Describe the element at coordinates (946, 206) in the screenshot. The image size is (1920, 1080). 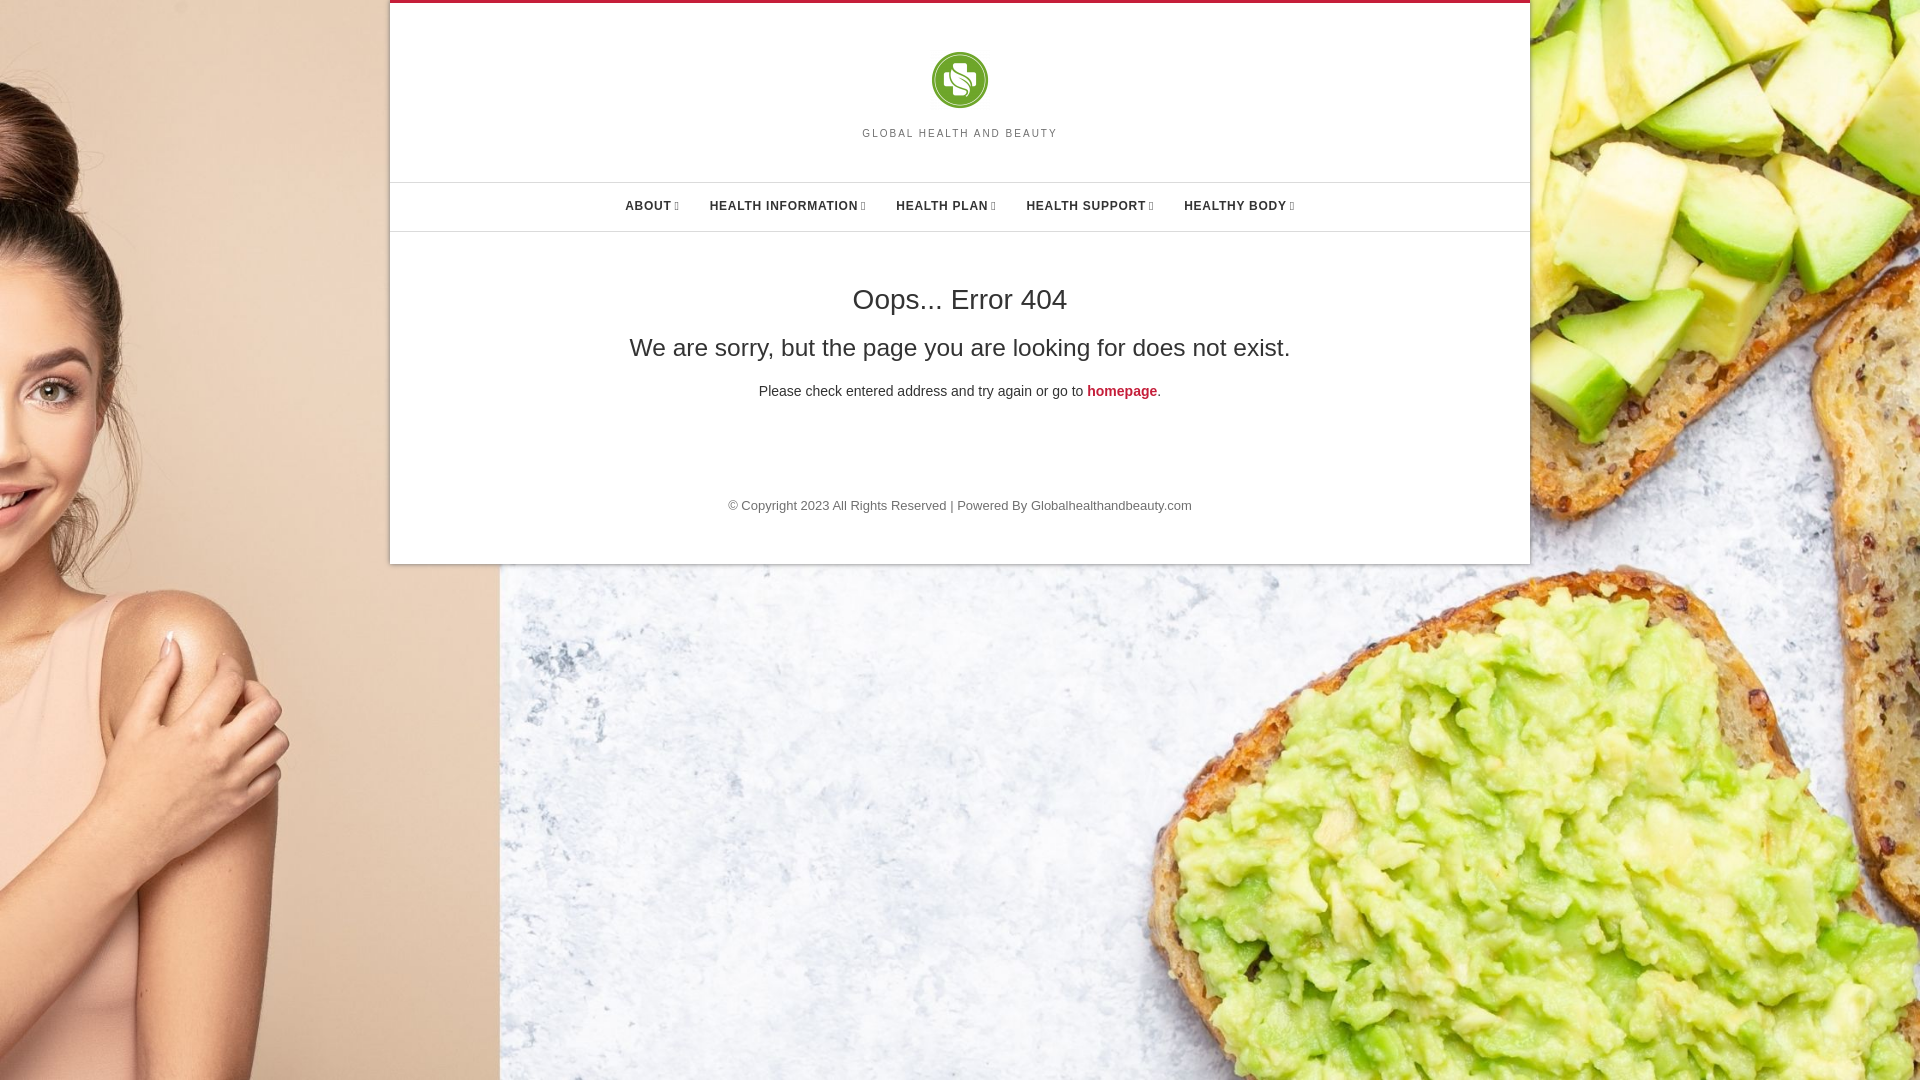
I see `HEALTH PLAN` at that location.